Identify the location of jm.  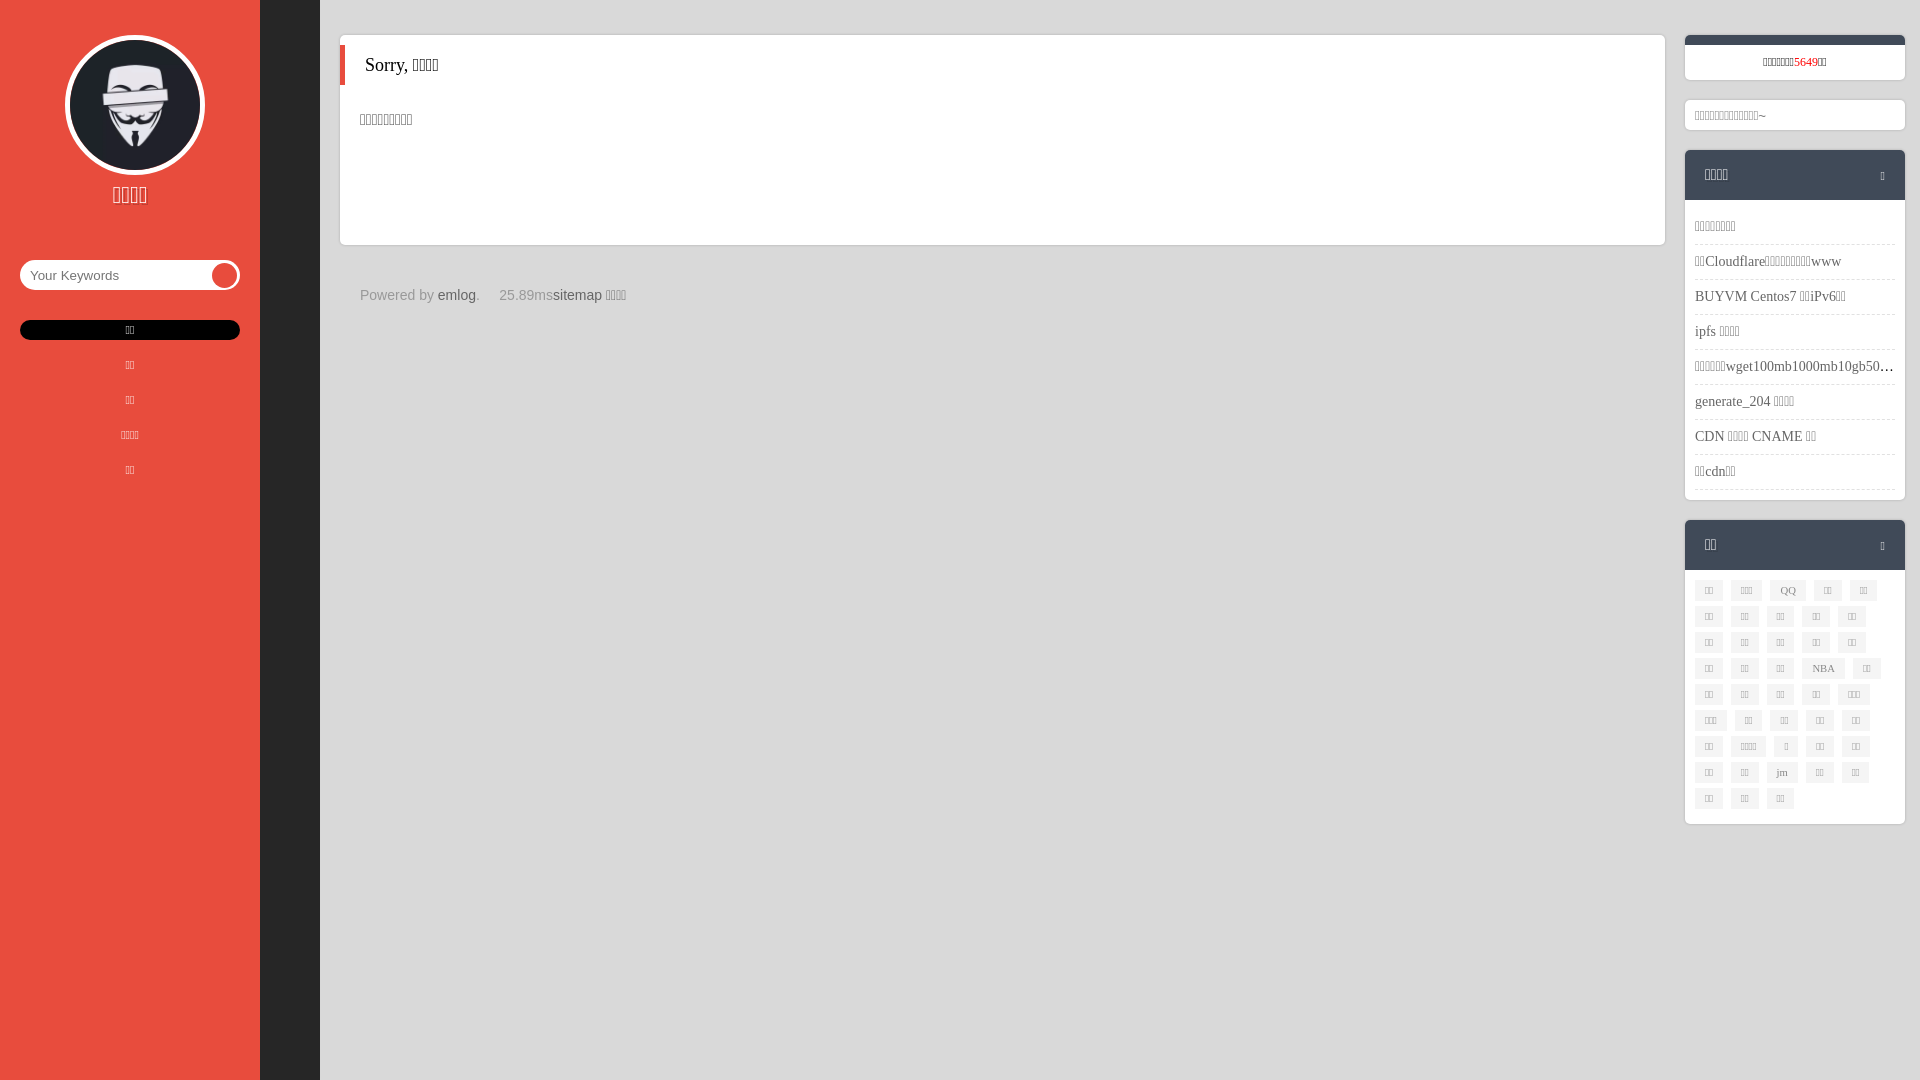
(1782, 772).